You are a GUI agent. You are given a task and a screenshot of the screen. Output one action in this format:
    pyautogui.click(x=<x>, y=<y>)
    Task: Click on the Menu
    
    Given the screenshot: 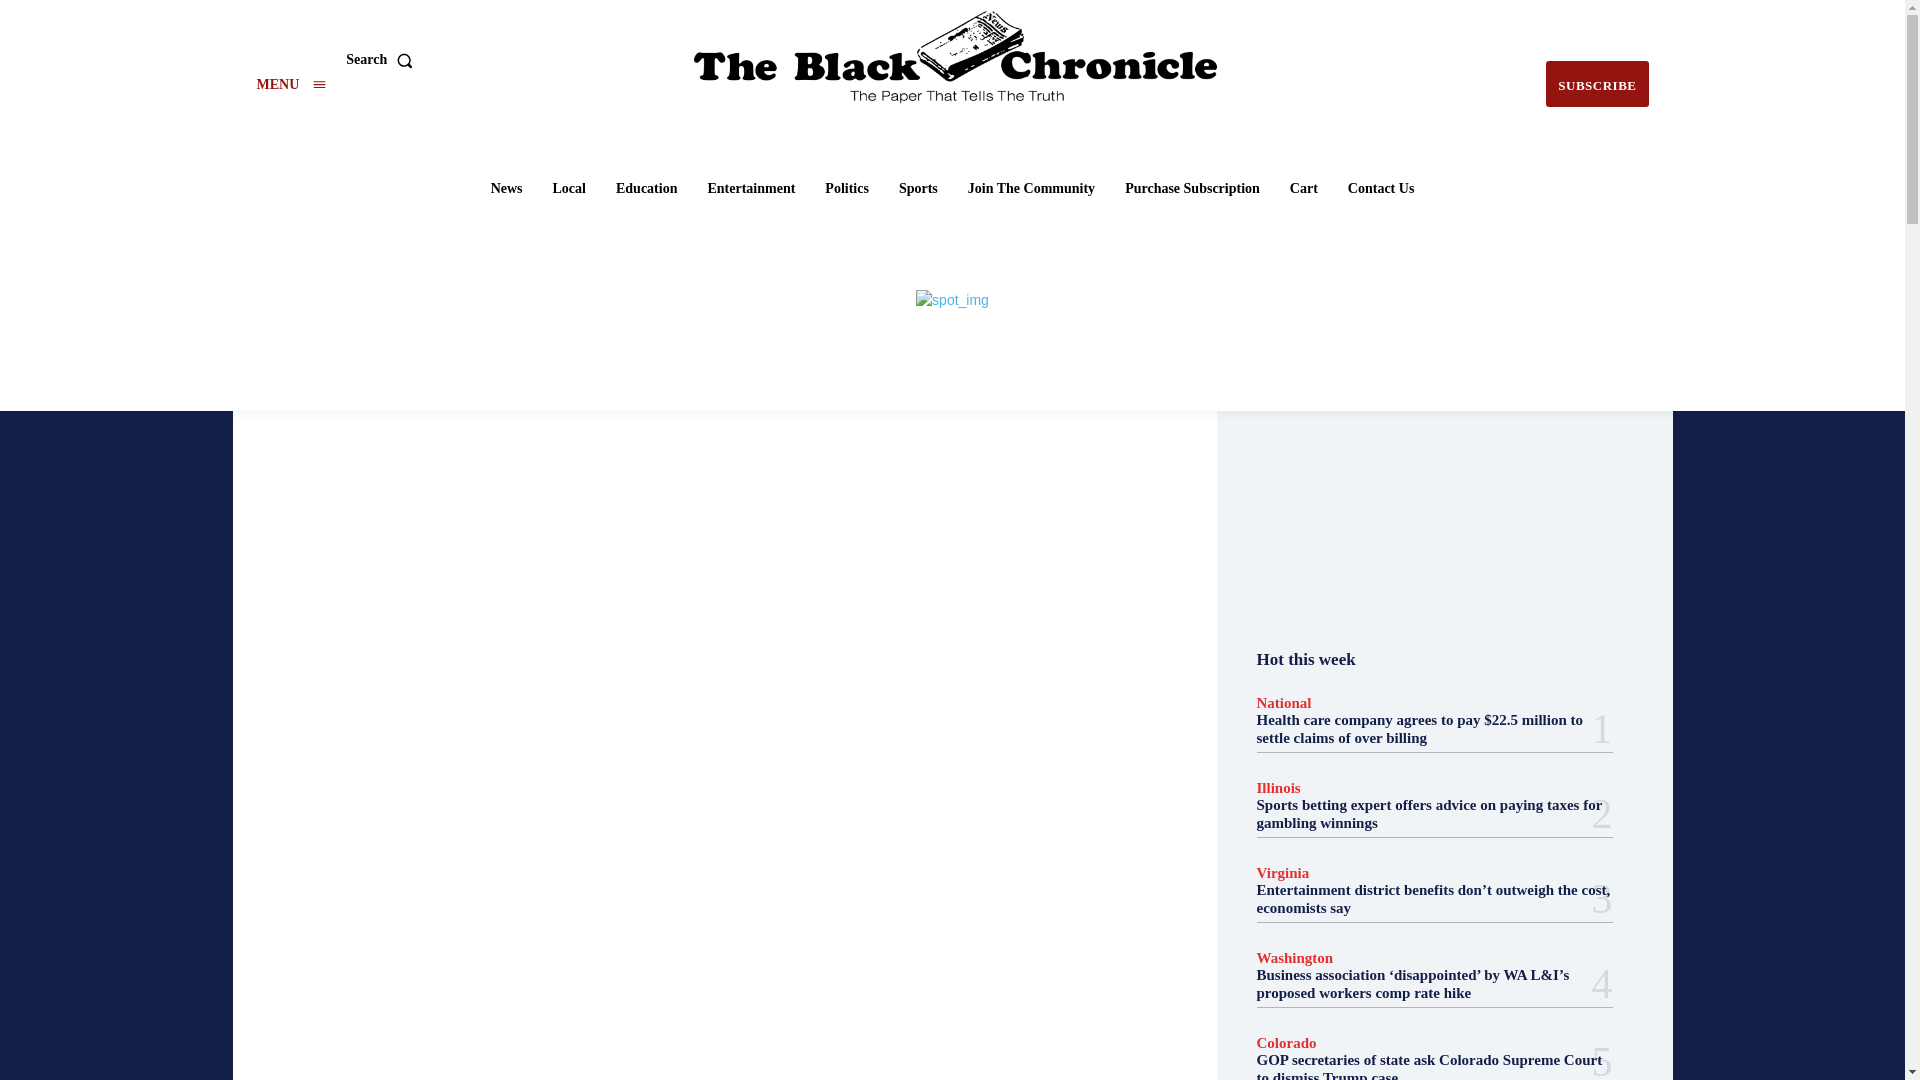 What is the action you would take?
    pyautogui.click(x=290, y=84)
    